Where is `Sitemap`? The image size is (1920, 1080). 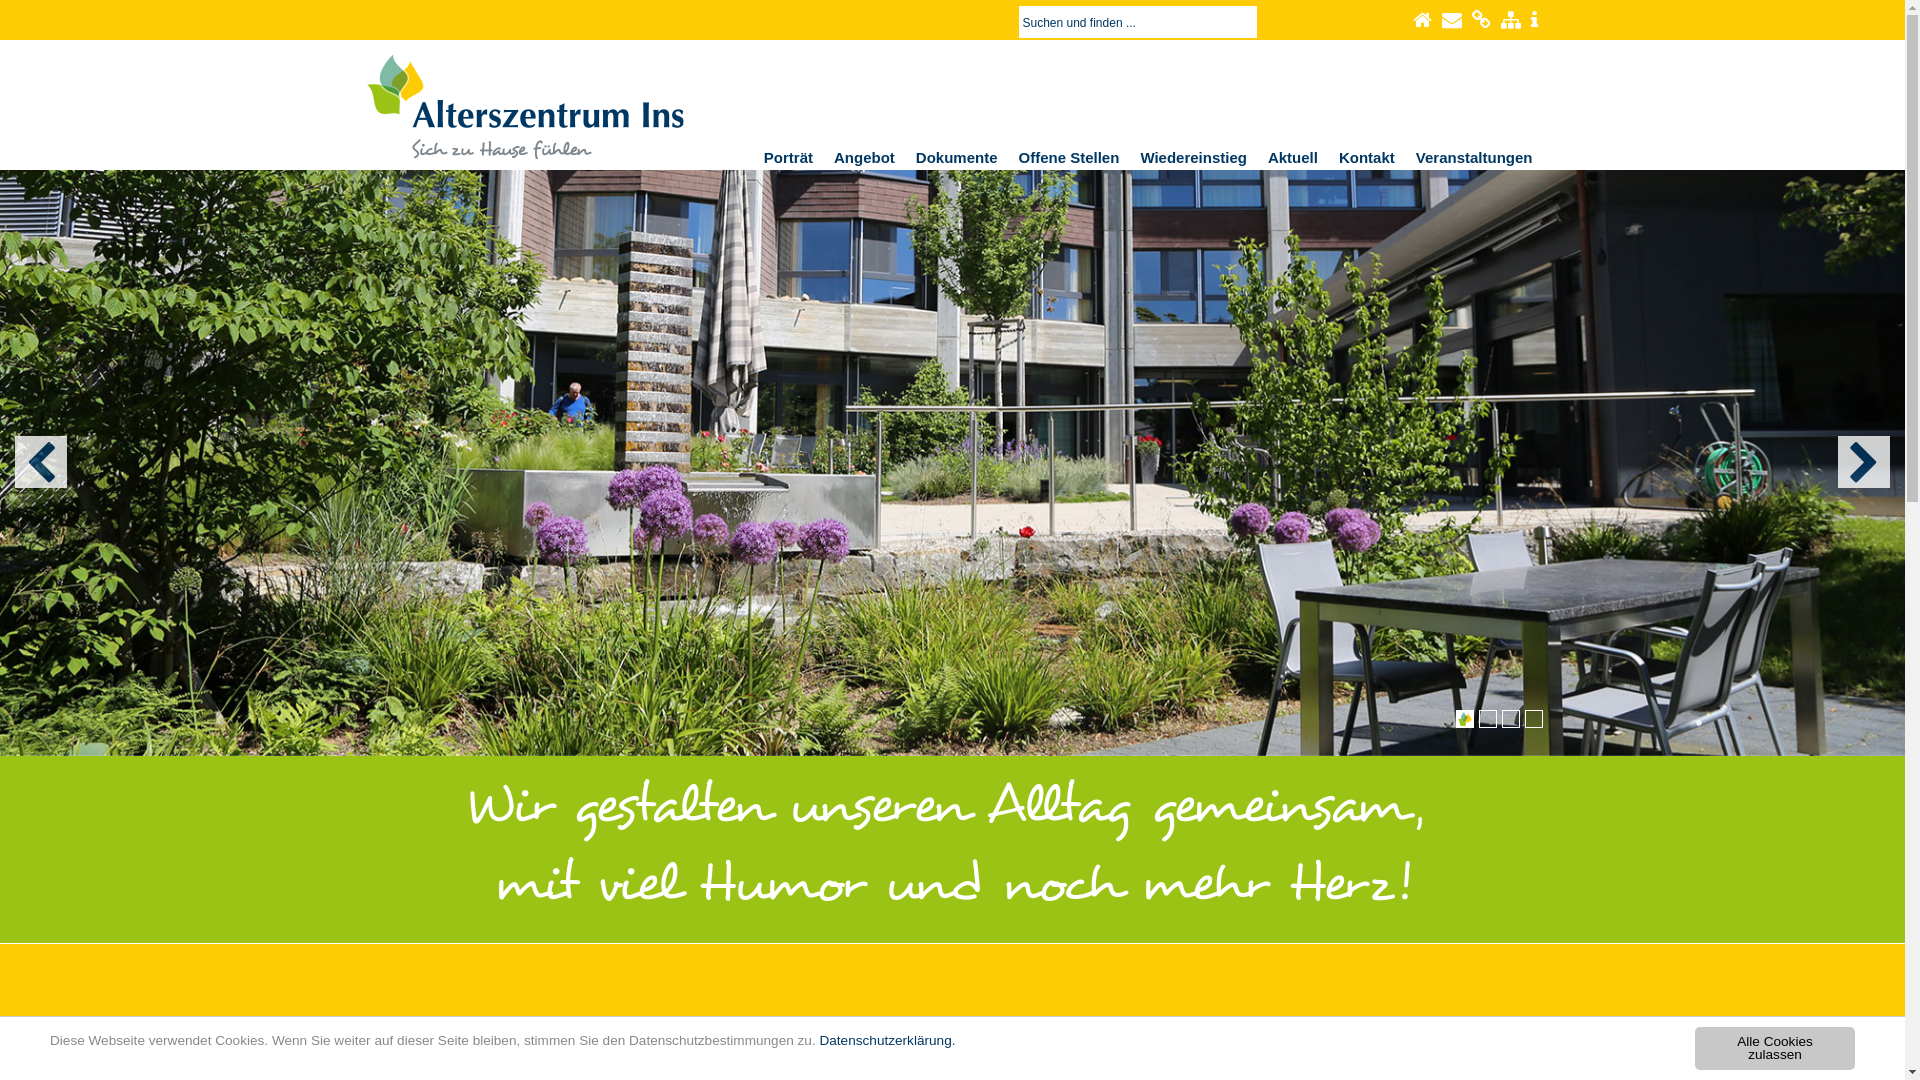
Sitemap is located at coordinates (1510, 20).